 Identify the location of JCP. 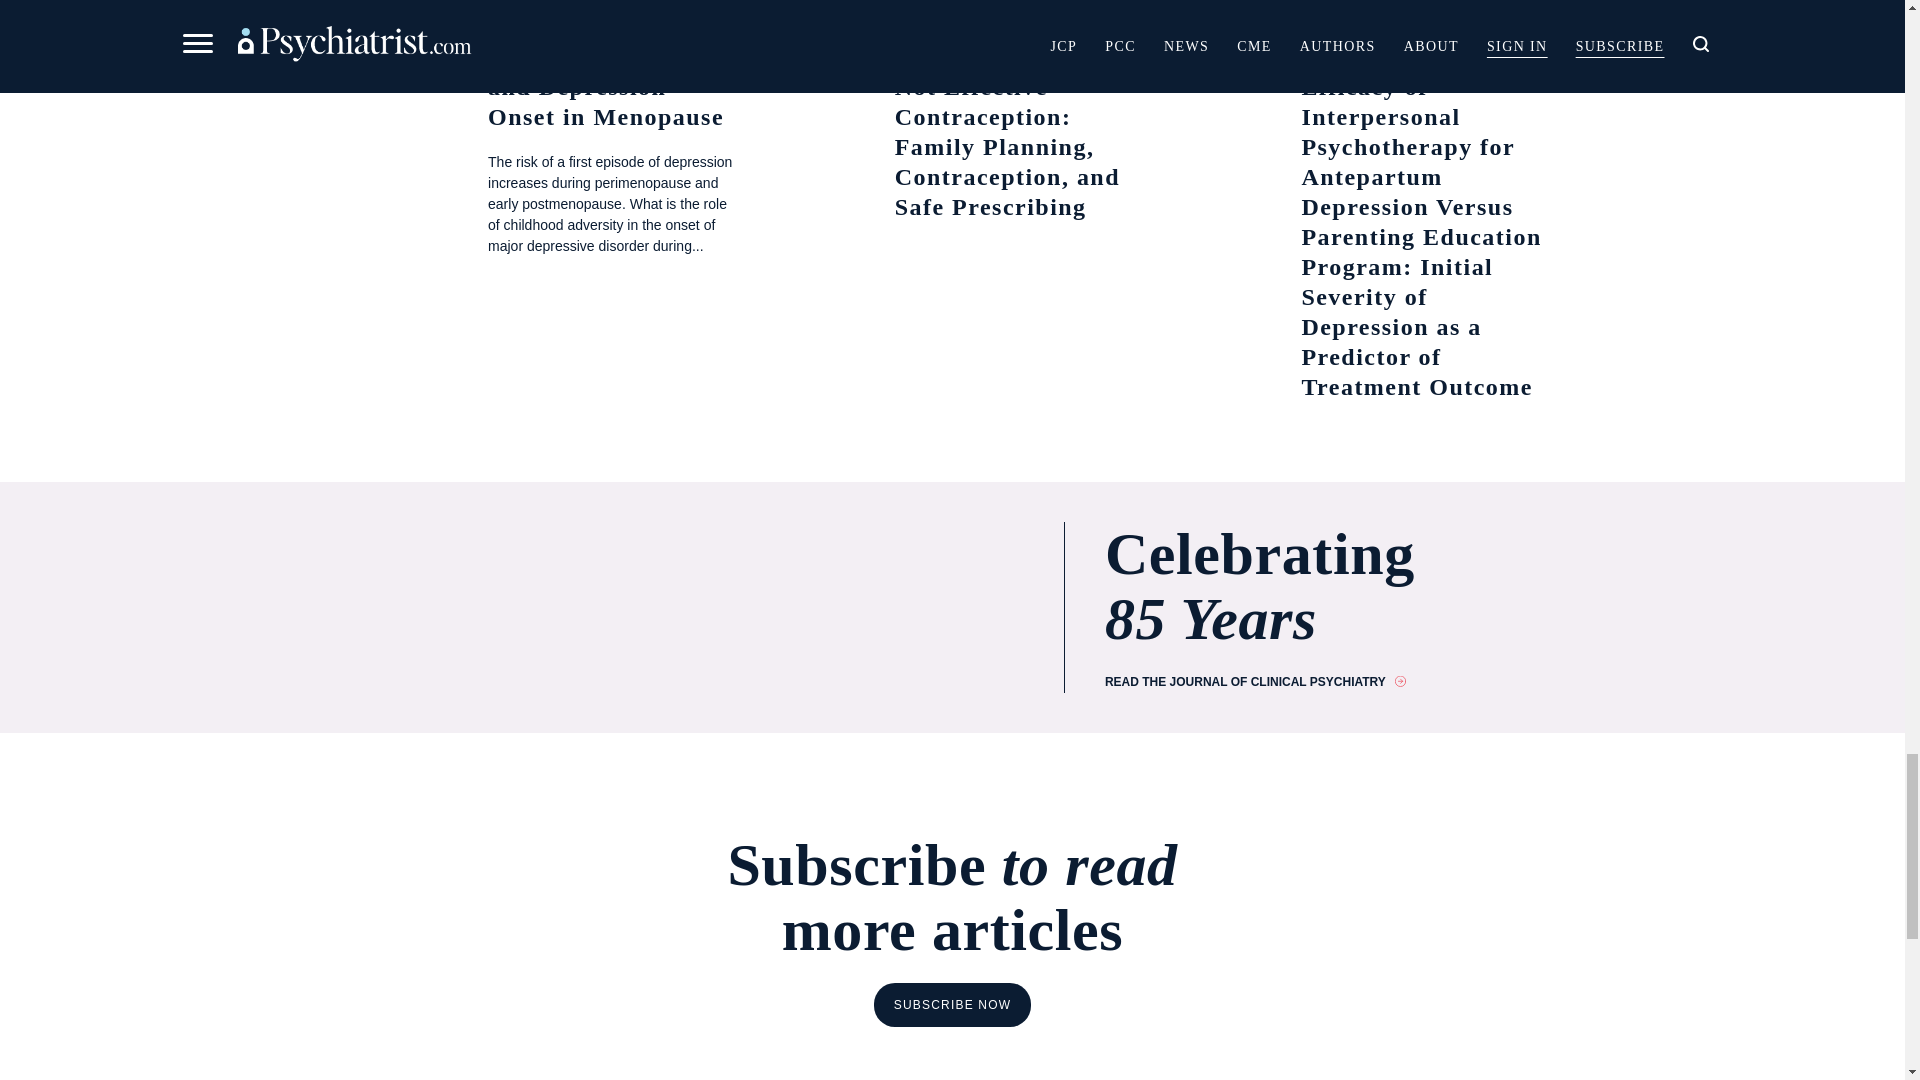
(1242, 52).